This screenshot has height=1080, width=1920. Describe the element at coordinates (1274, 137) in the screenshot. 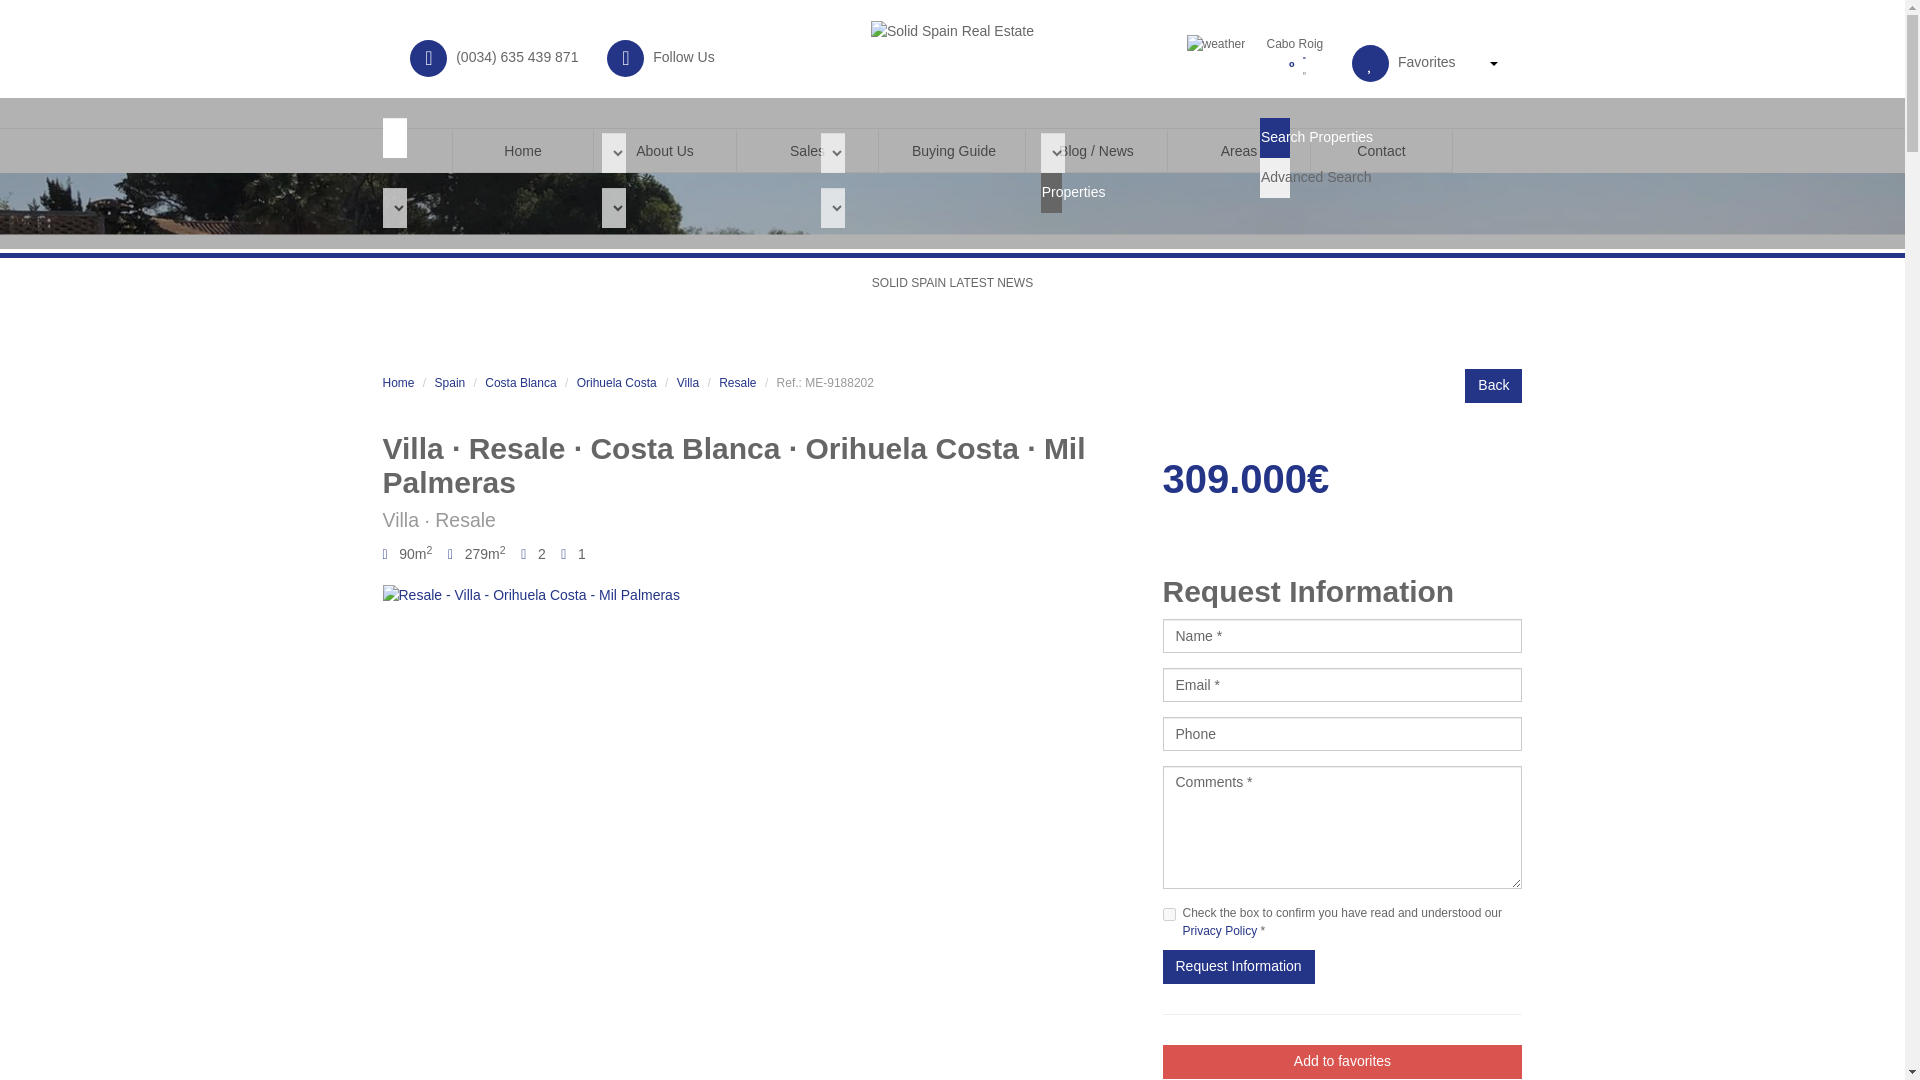

I see `Search Properties` at that location.